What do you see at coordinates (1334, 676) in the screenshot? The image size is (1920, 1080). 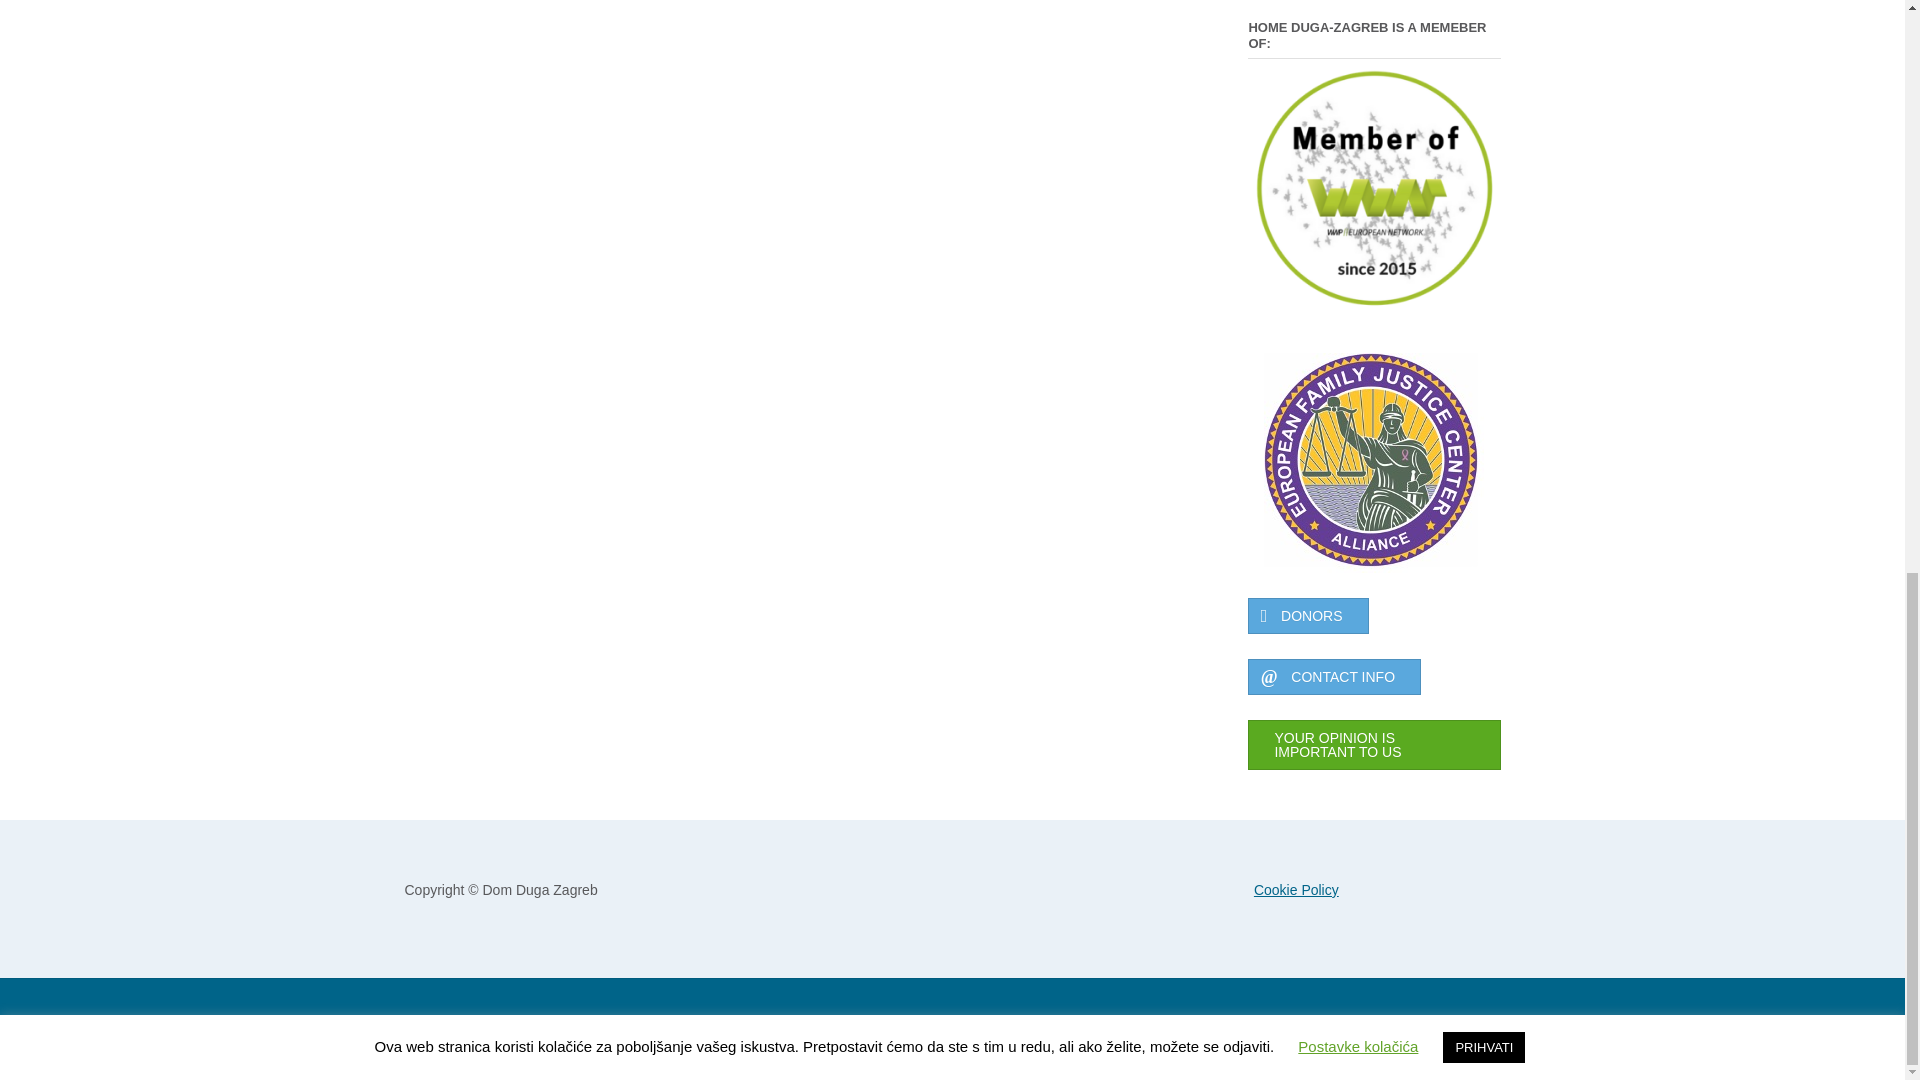 I see `CONTACT INFO` at bounding box center [1334, 676].